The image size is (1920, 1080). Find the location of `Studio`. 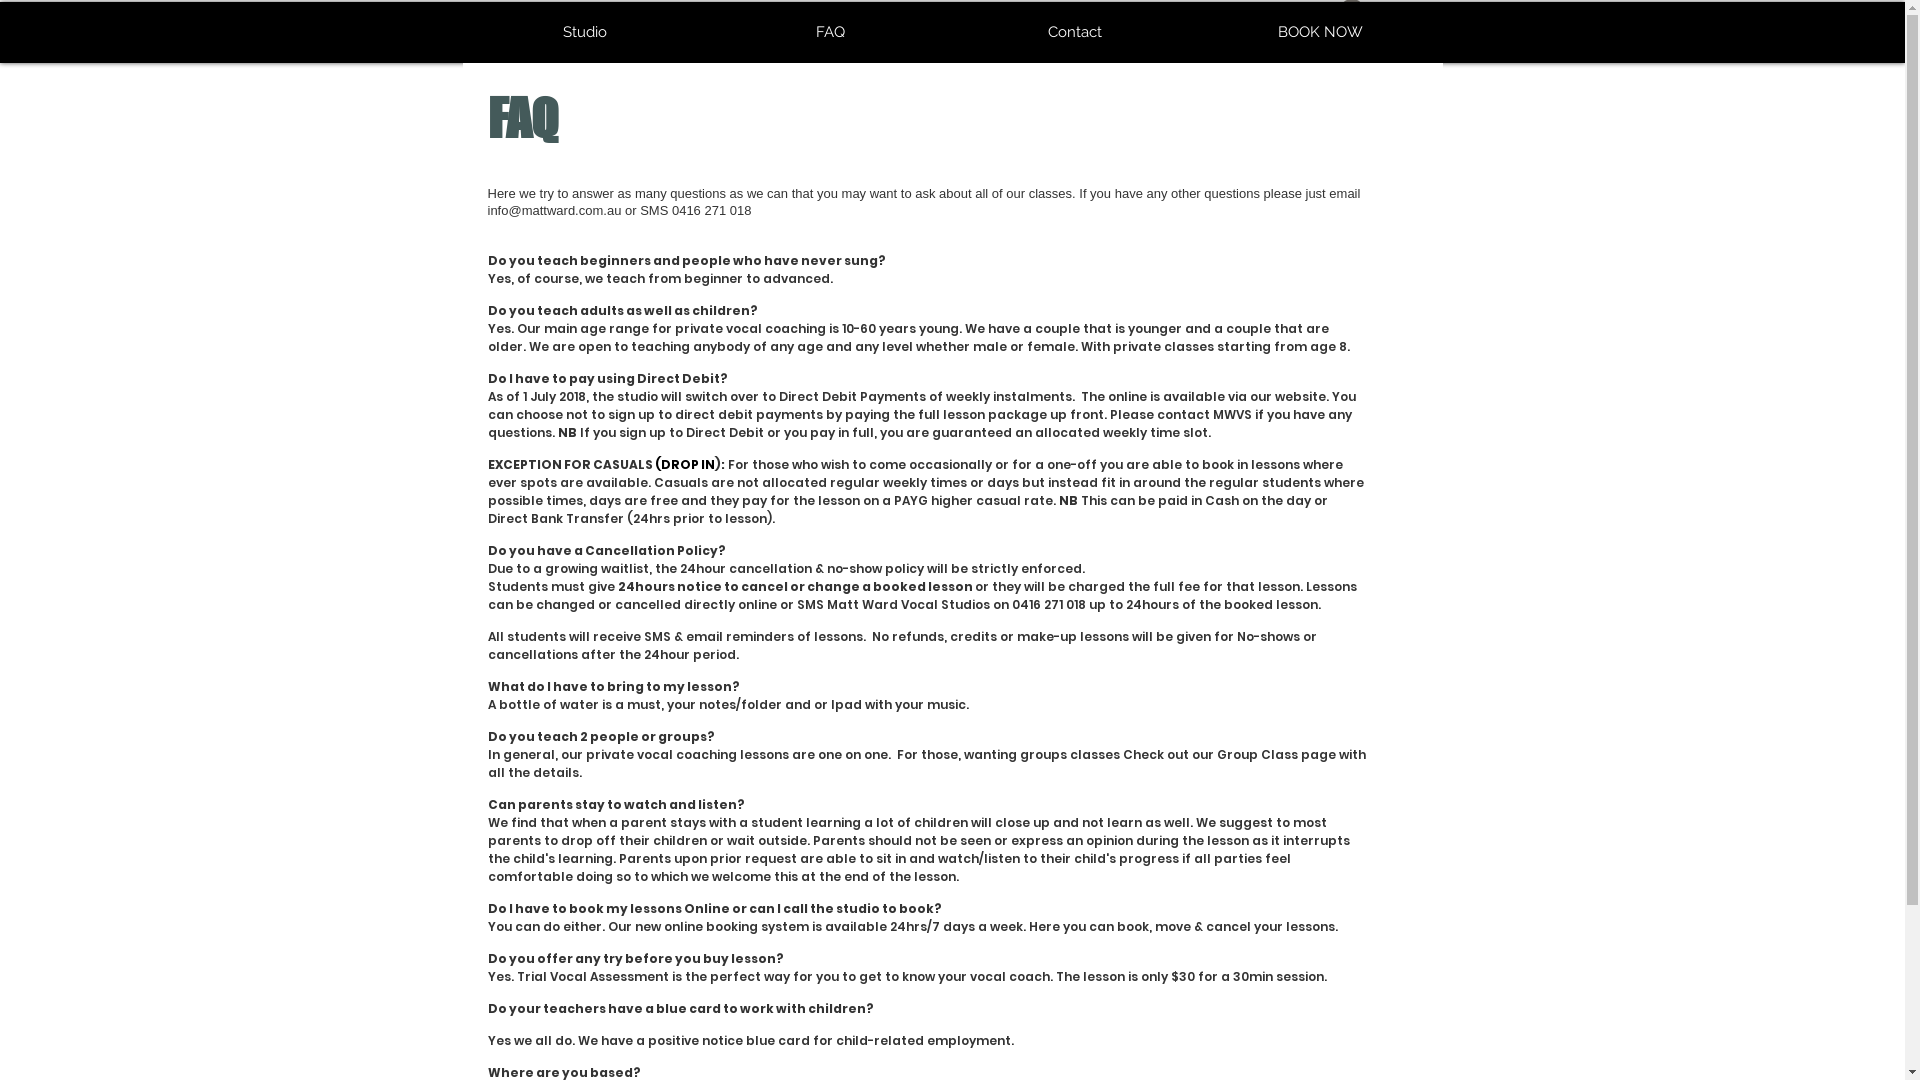

Studio is located at coordinates (584, 32).